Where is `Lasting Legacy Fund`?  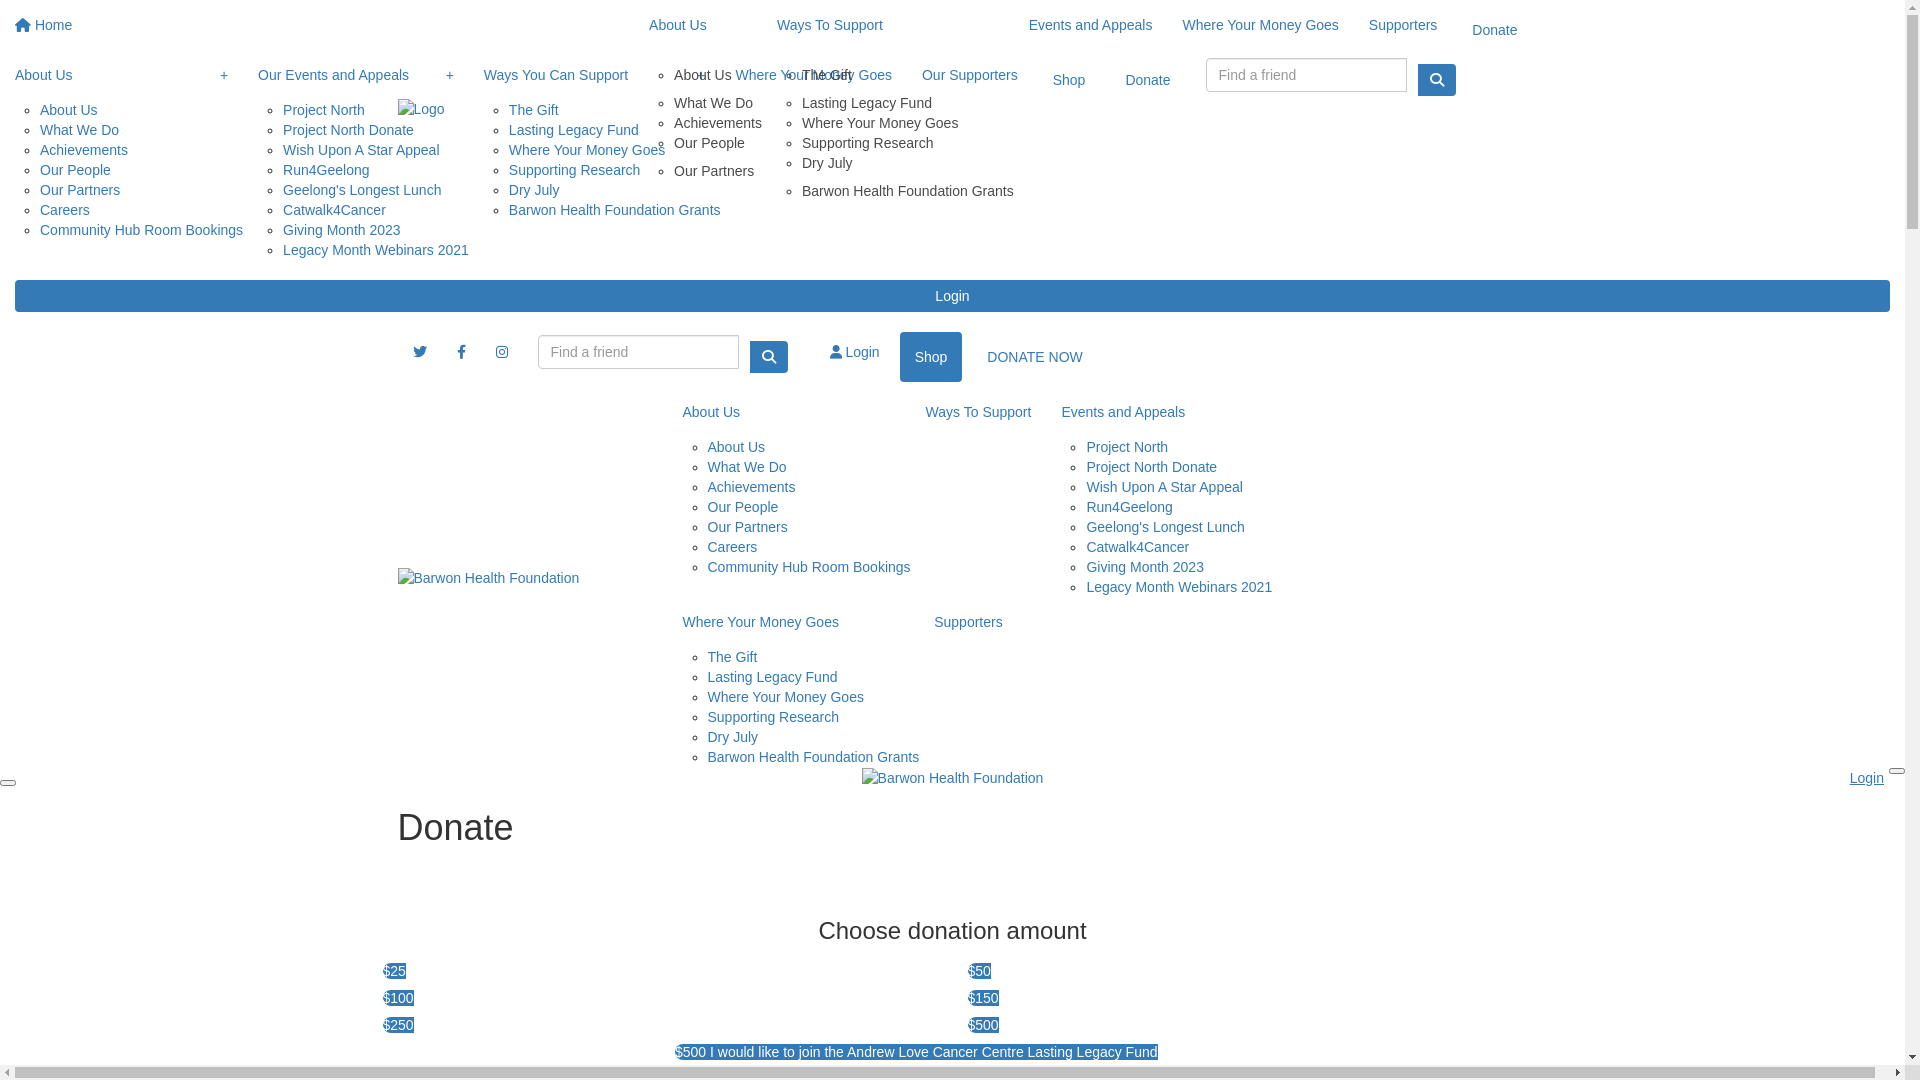 Lasting Legacy Fund is located at coordinates (574, 130).